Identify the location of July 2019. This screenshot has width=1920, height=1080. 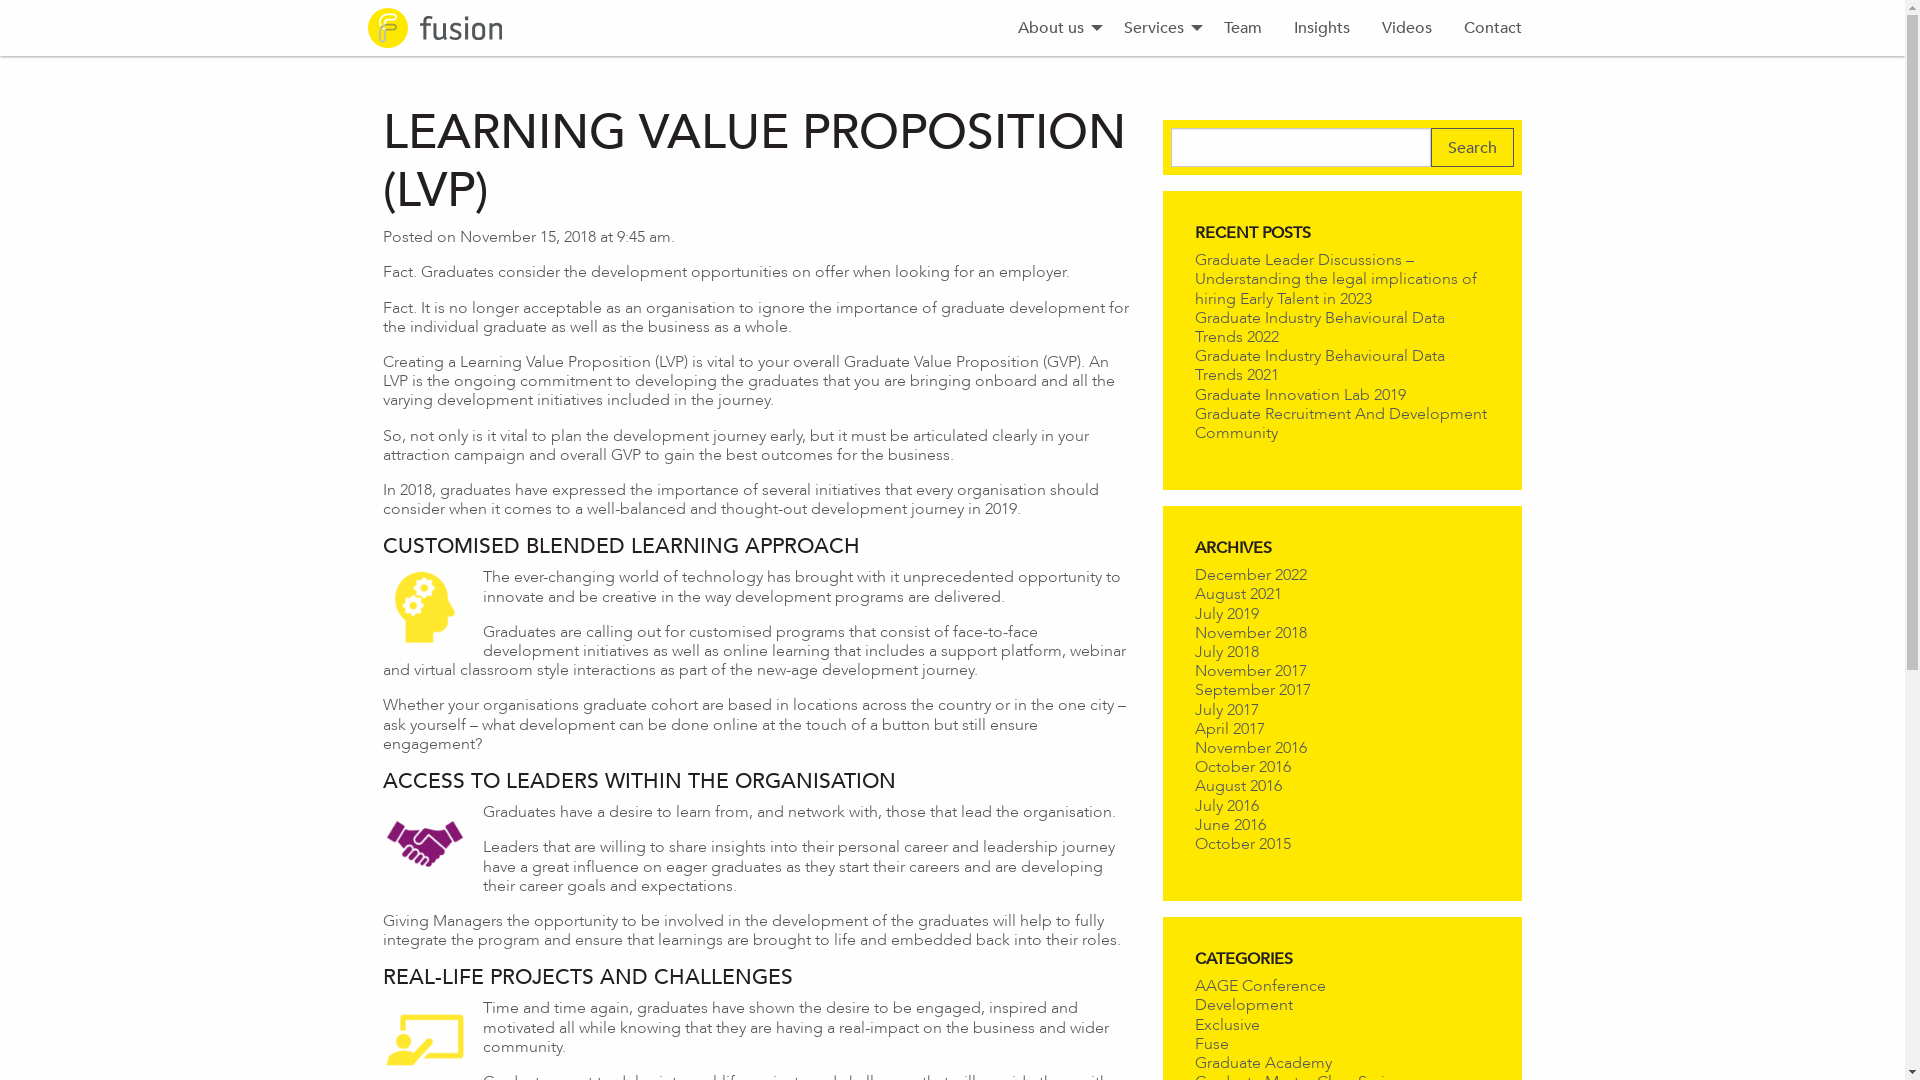
(1226, 613).